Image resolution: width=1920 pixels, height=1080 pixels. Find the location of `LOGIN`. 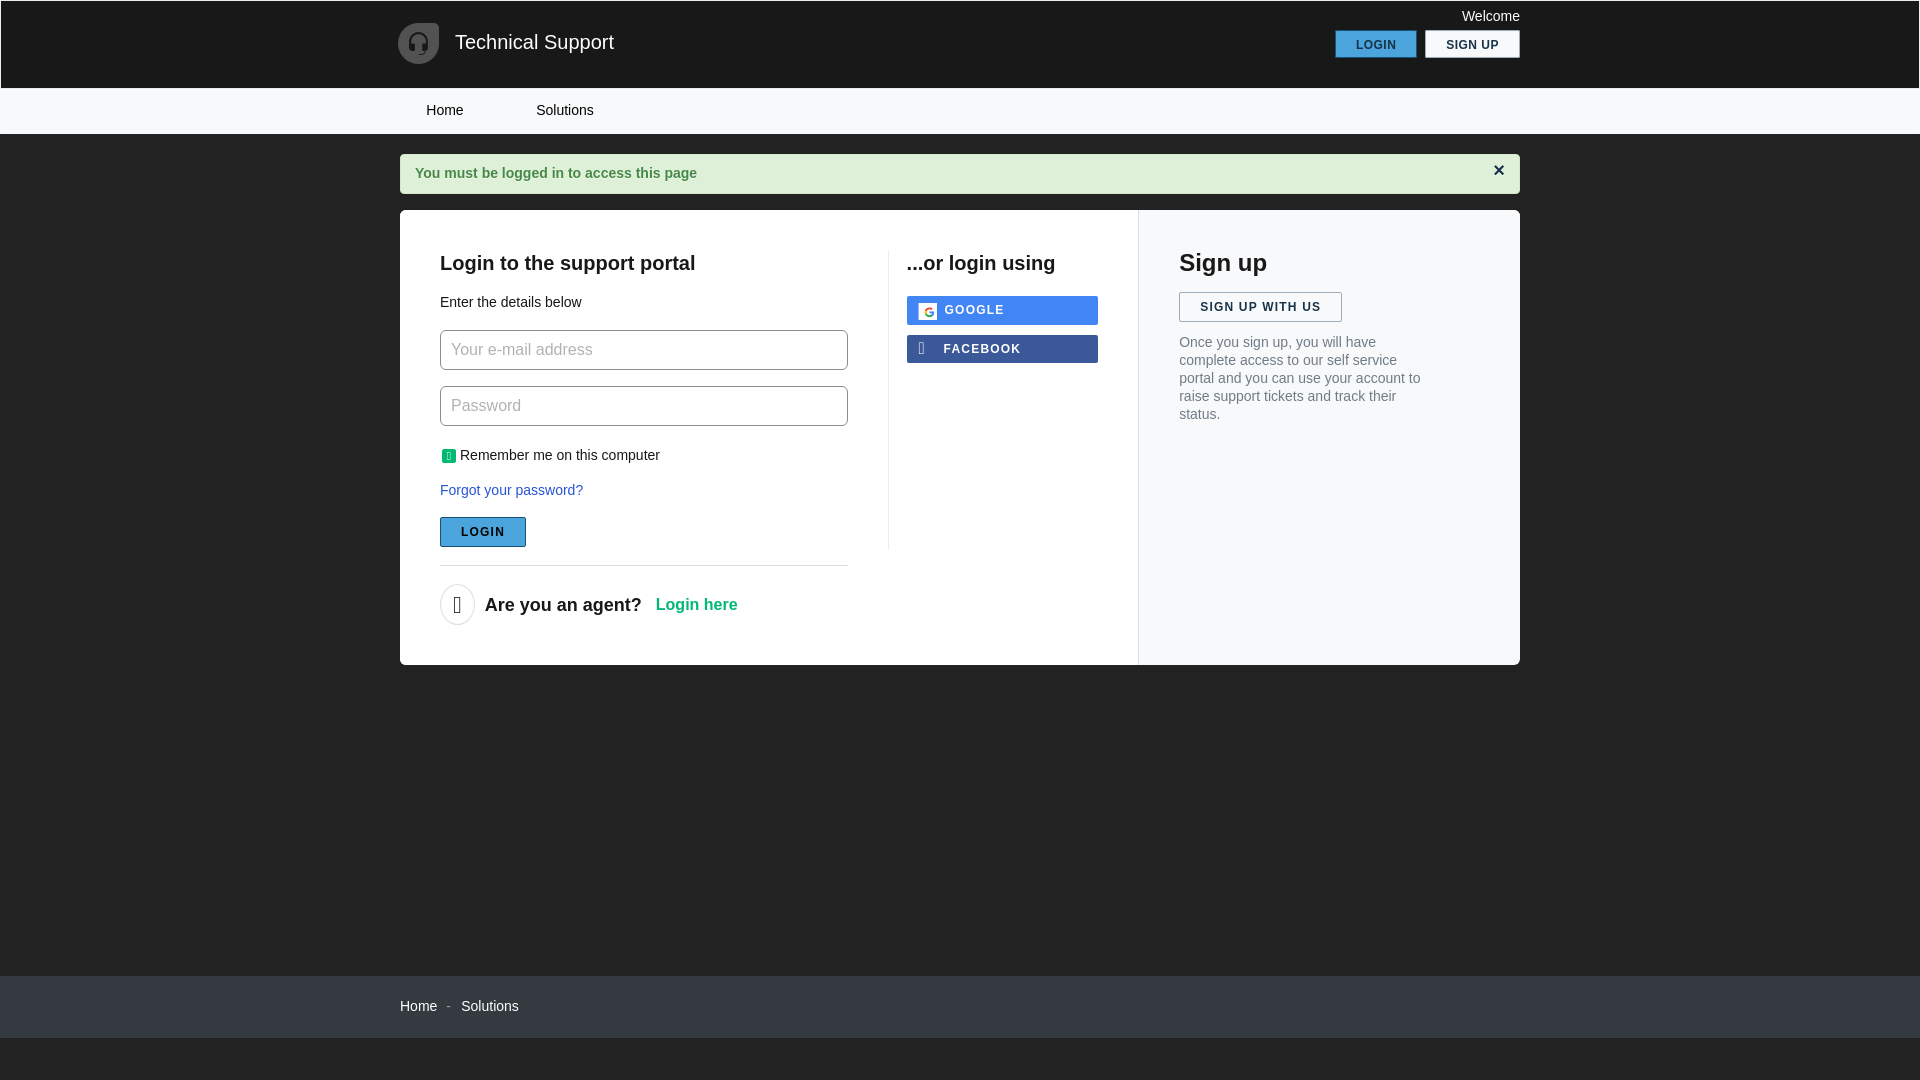

LOGIN is located at coordinates (1376, 44).